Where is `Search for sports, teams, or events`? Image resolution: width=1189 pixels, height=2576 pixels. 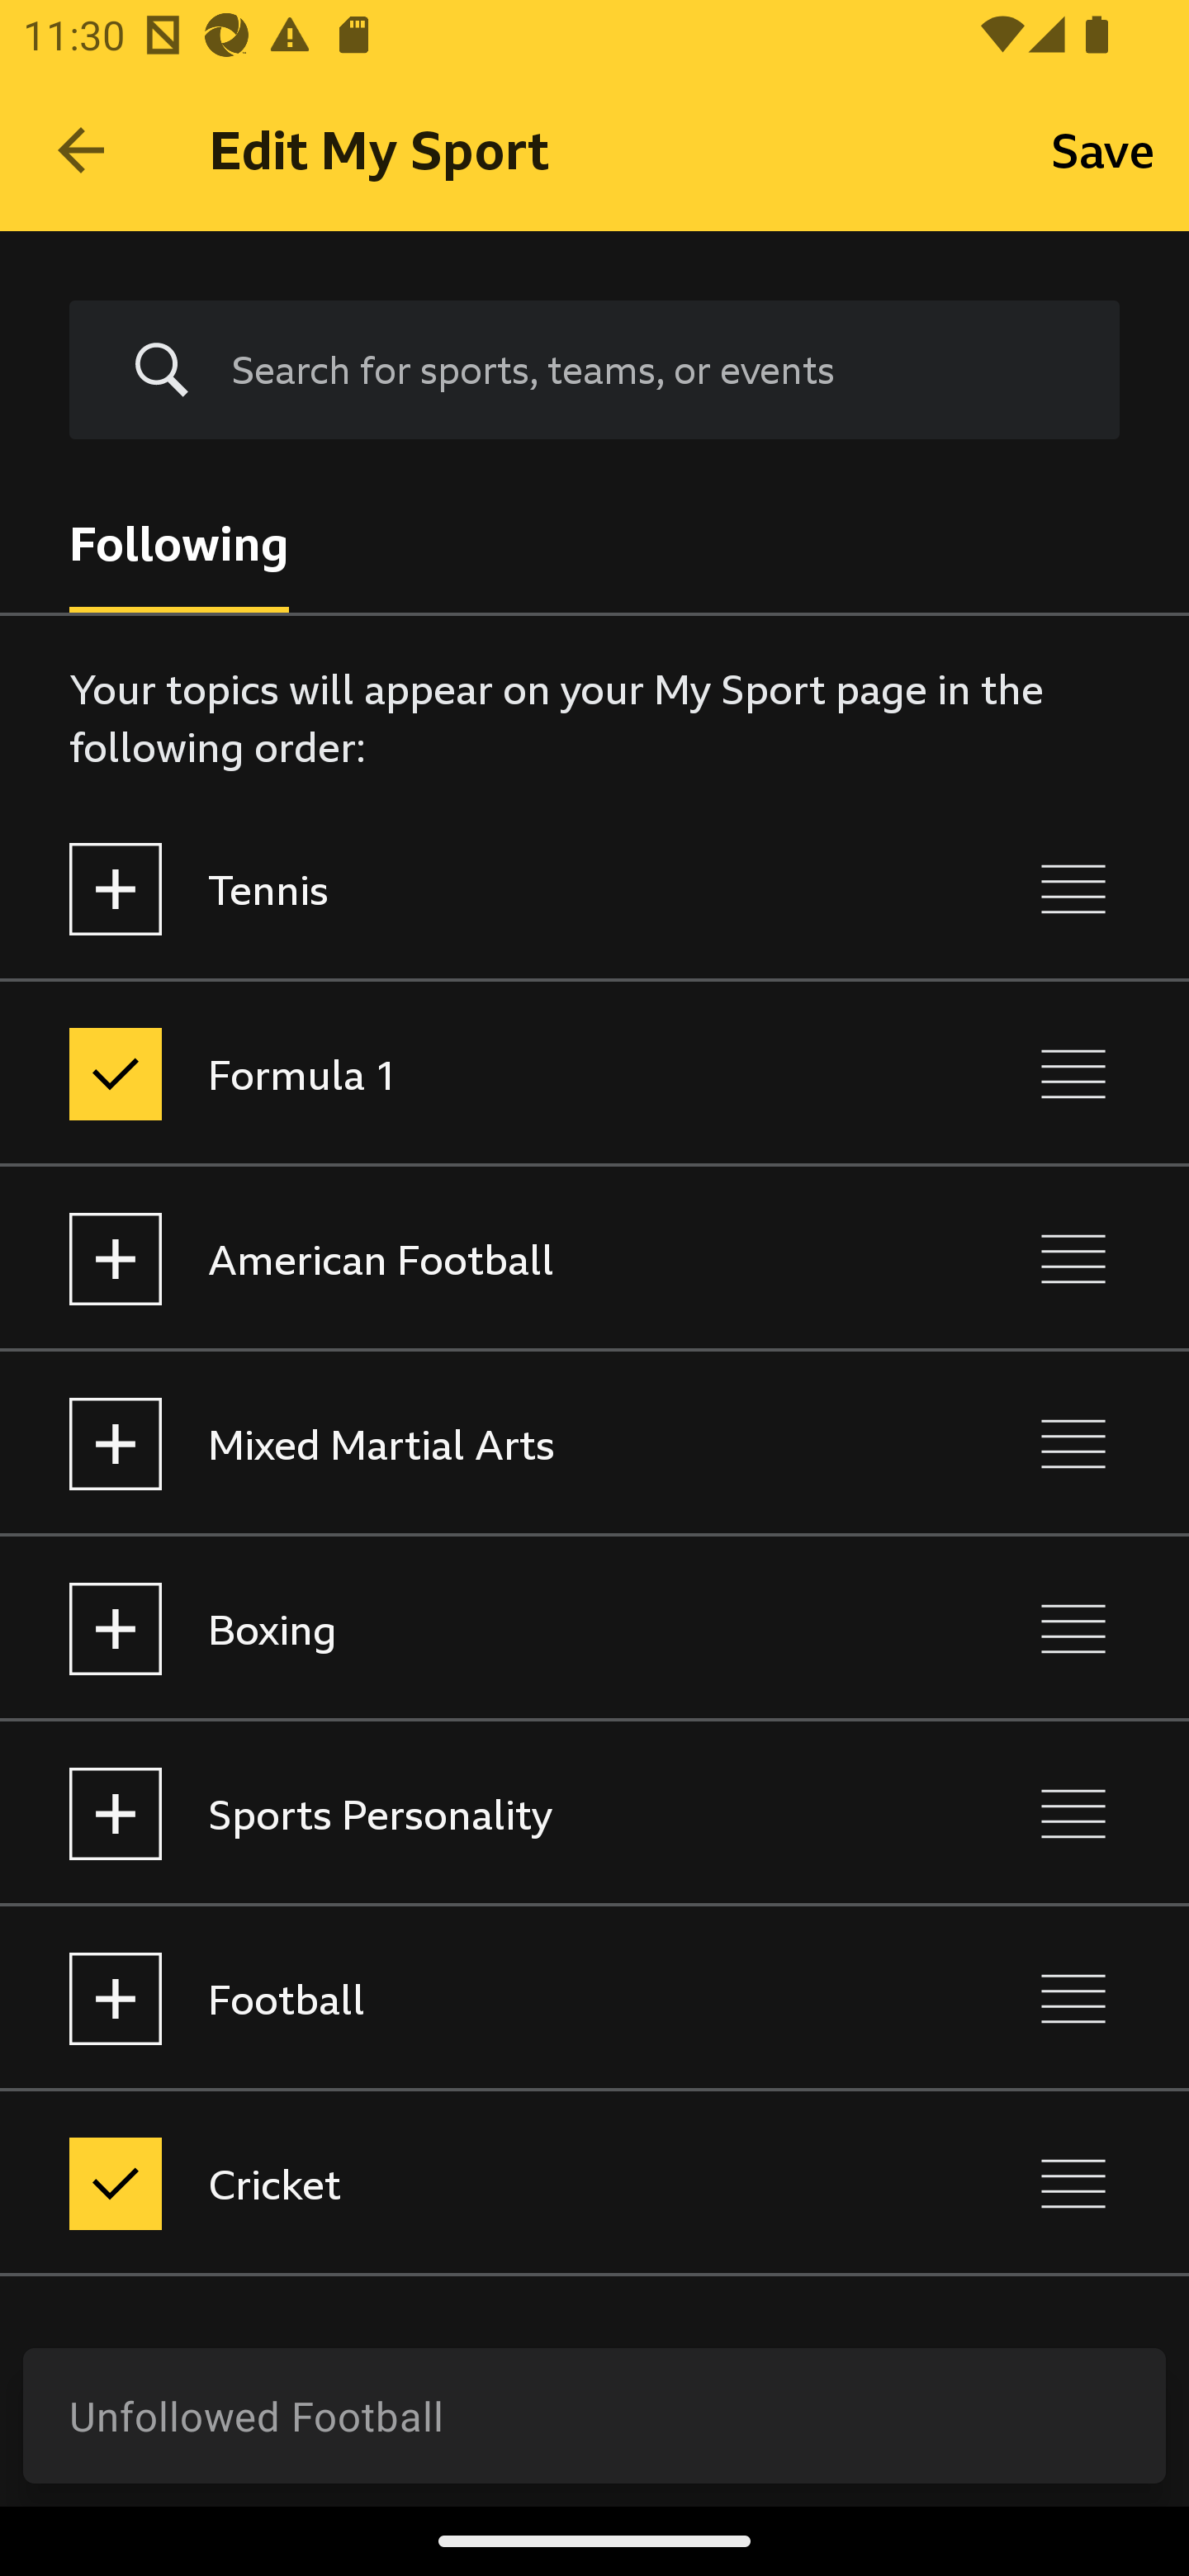 Search for sports, teams, or events is located at coordinates (594, 371).